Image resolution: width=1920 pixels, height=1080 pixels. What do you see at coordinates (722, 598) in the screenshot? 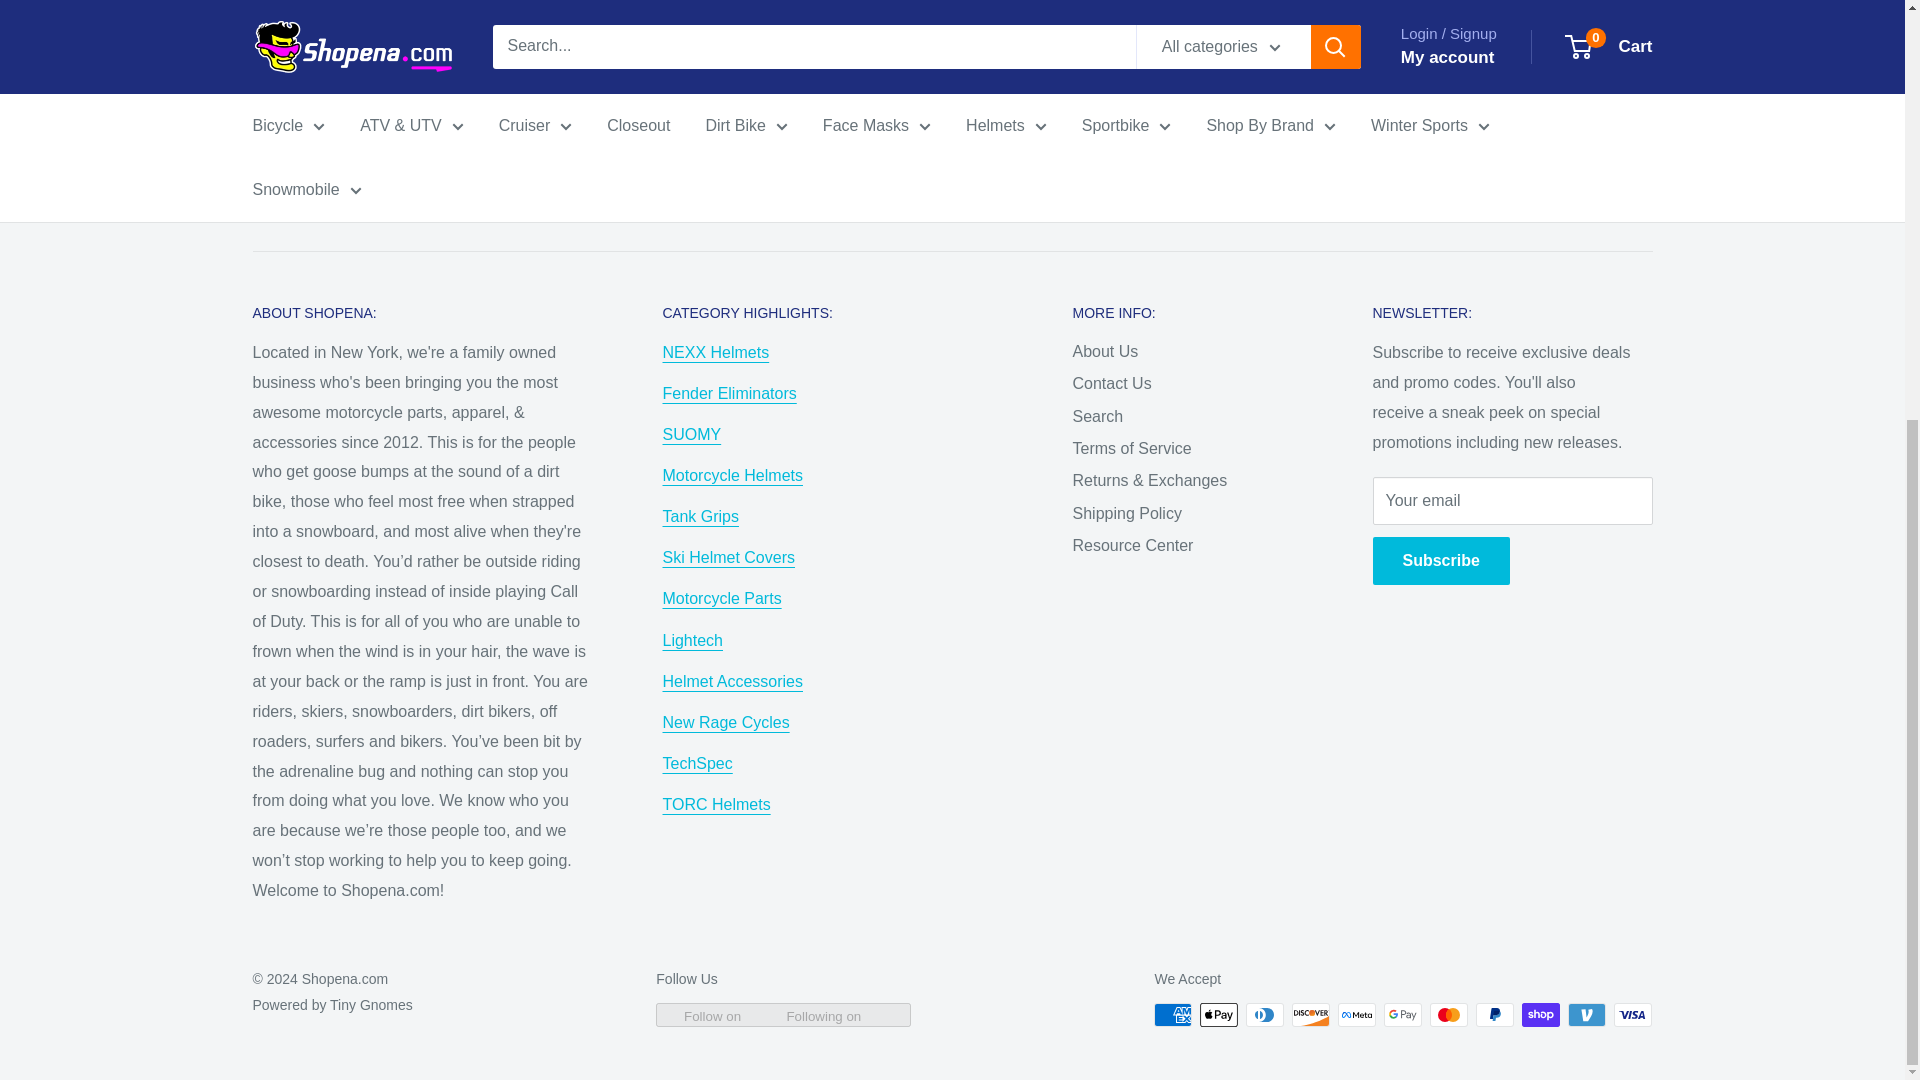
I see `Sportbike Parts` at bounding box center [722, 598].